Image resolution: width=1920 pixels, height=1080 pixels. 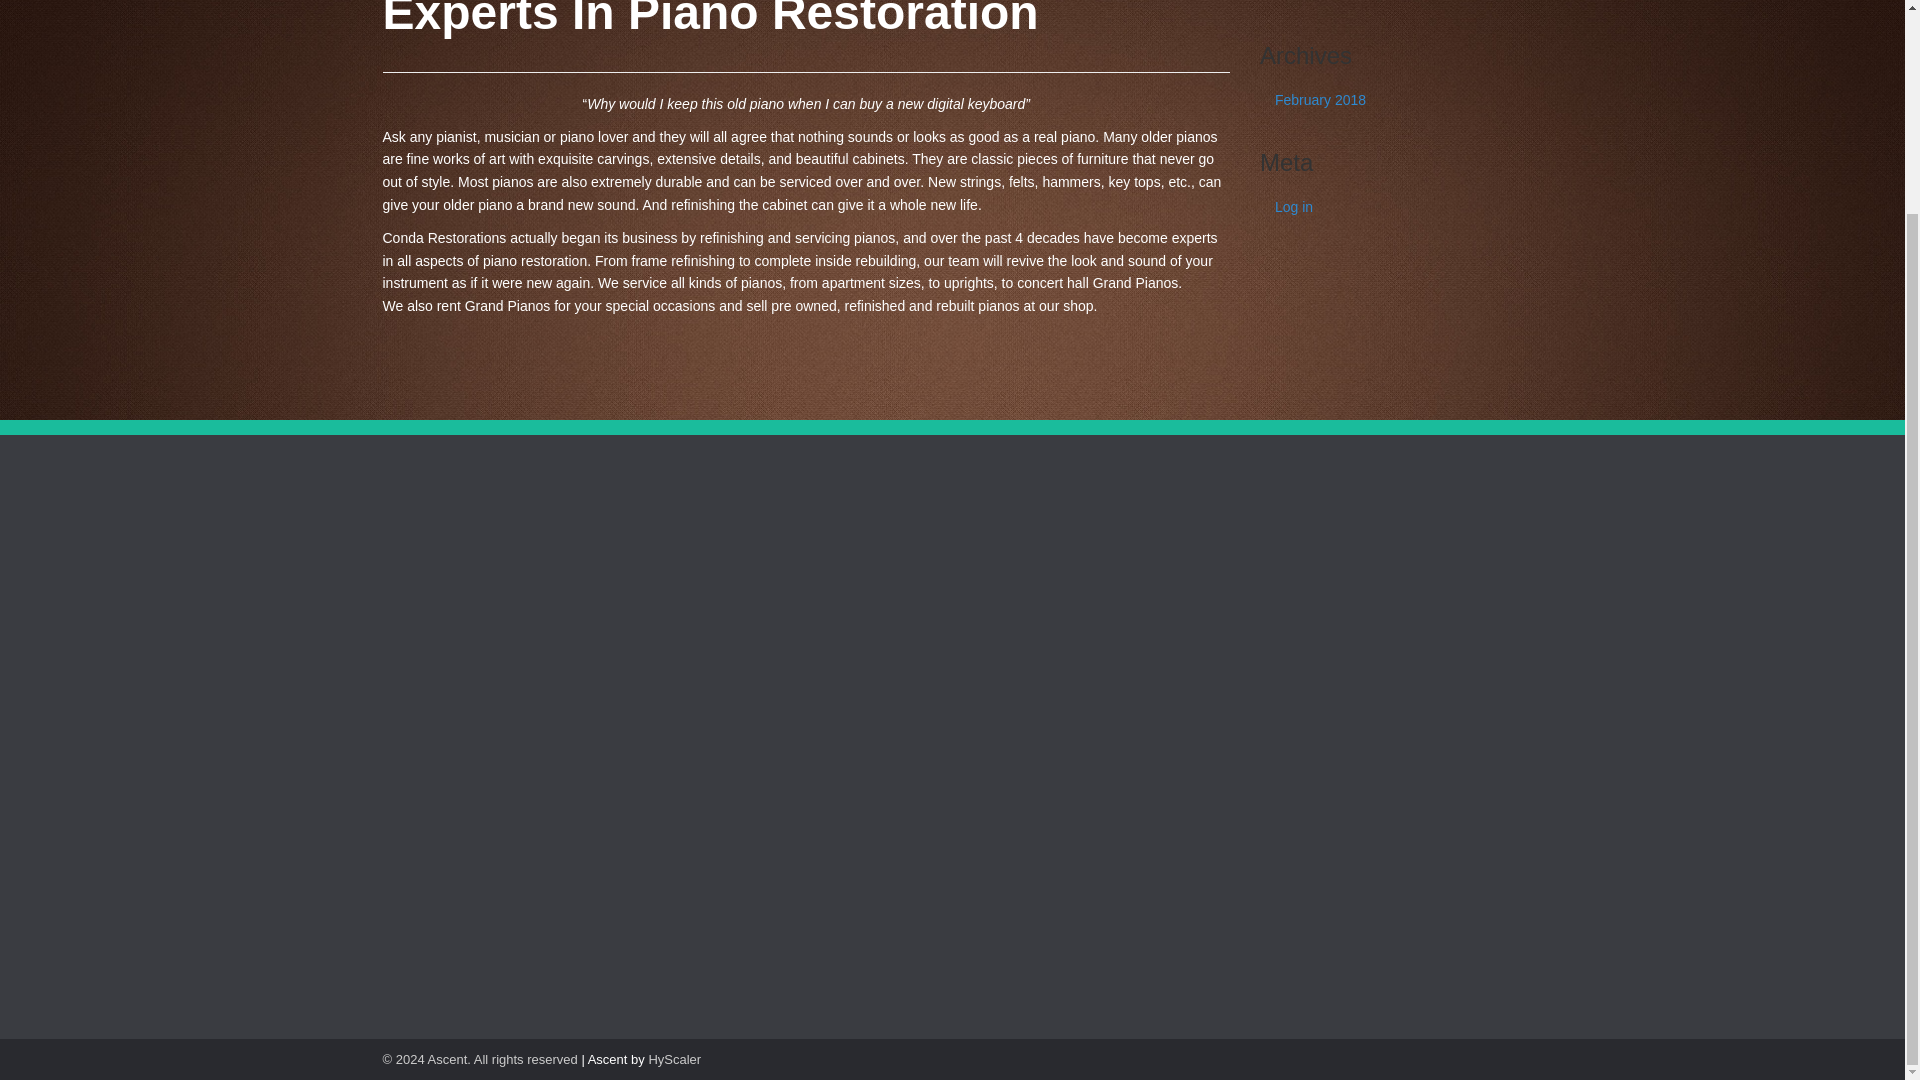 I want to click on A Semantic Personal Publishing Platform, so click(x=480, y=1059).